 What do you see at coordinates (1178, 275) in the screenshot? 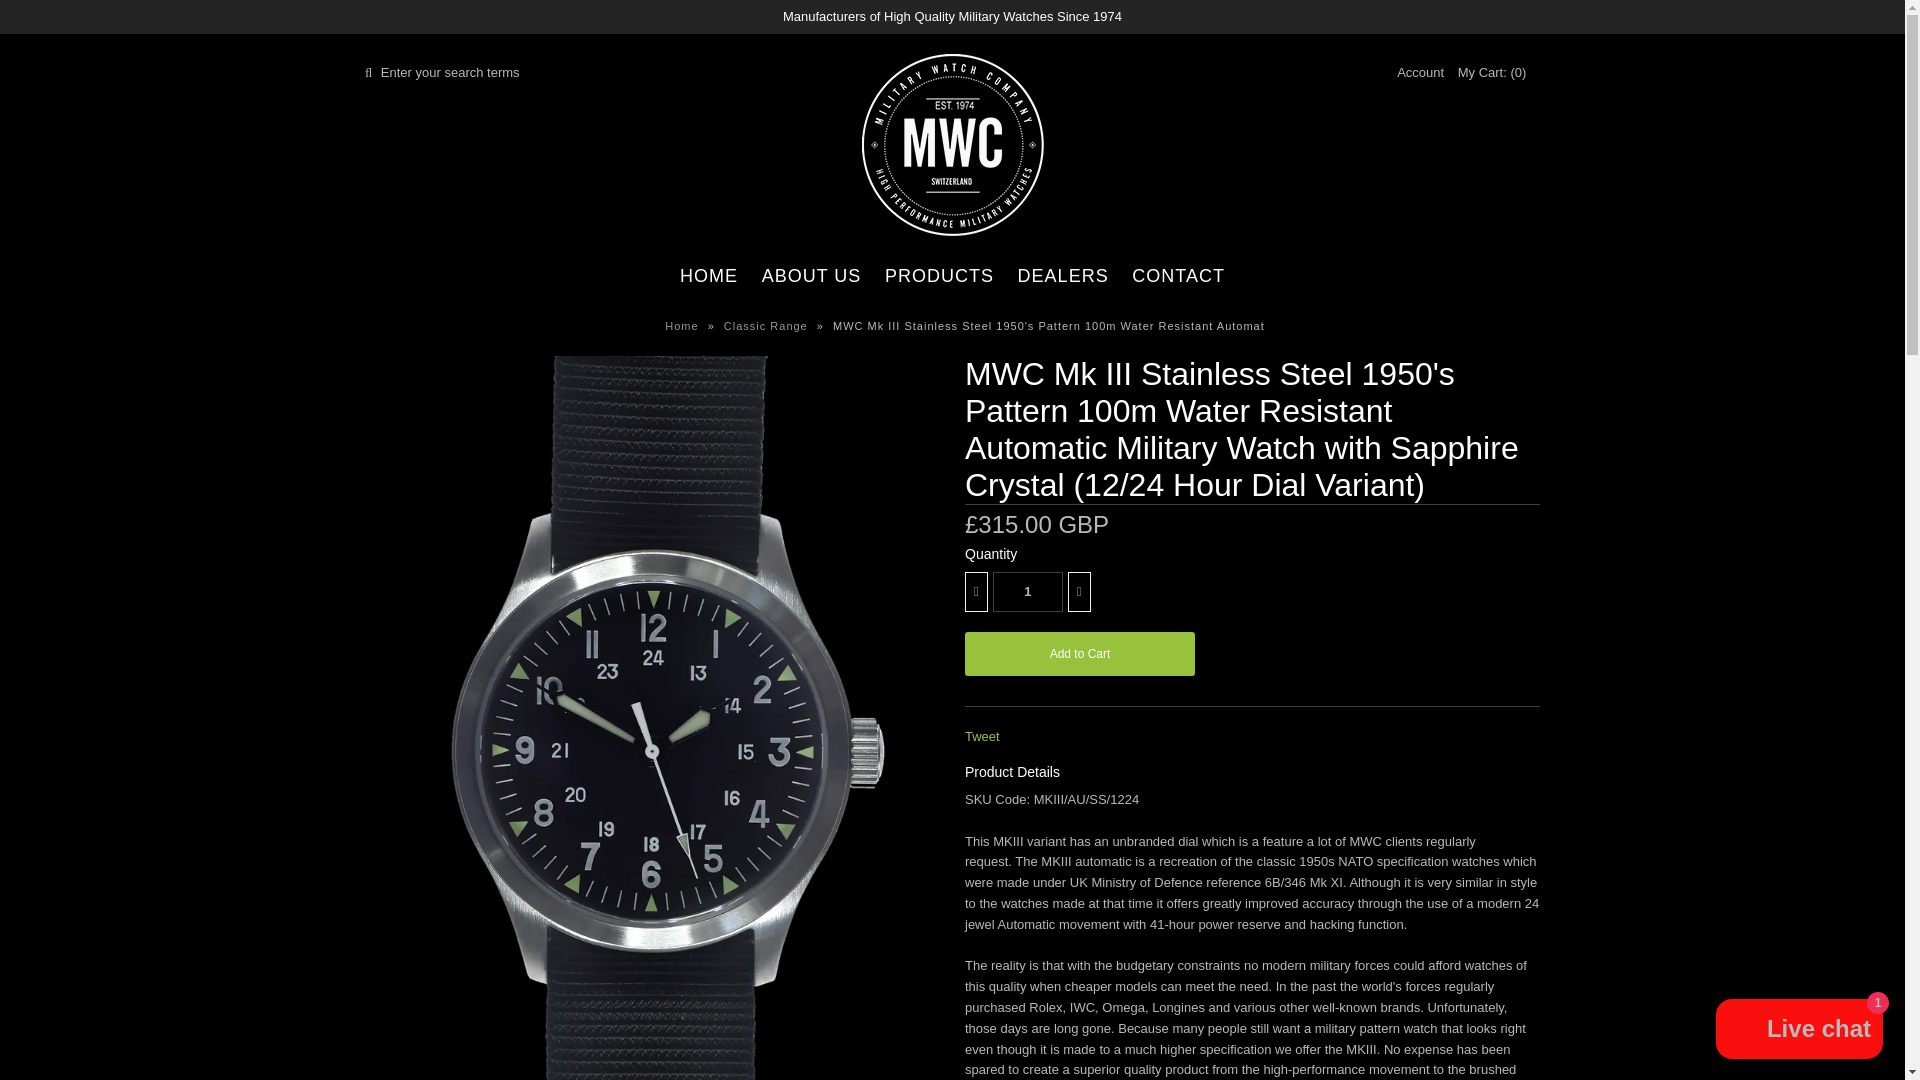
I see `CONTACT` at bounding box center [1178, 275].